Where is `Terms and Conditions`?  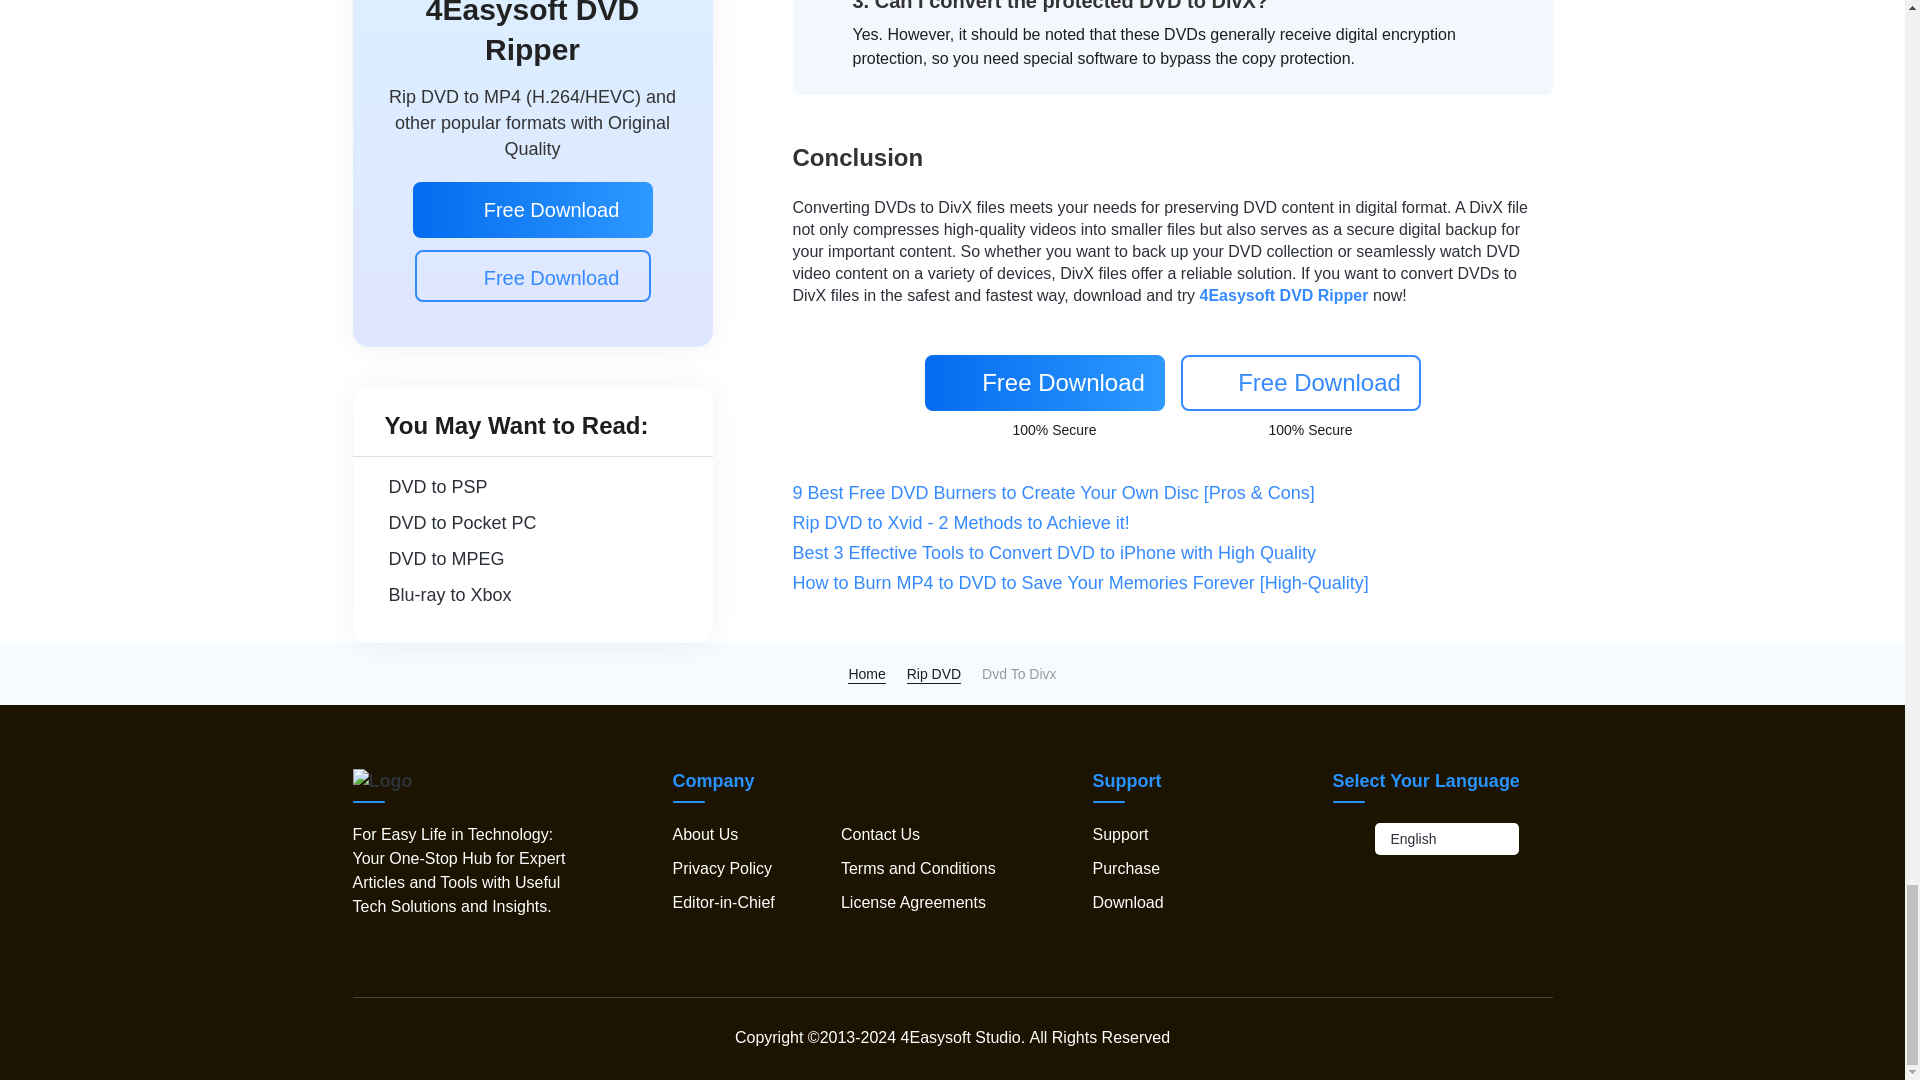 Terms and Conditions is located at coordinates (918, 868).